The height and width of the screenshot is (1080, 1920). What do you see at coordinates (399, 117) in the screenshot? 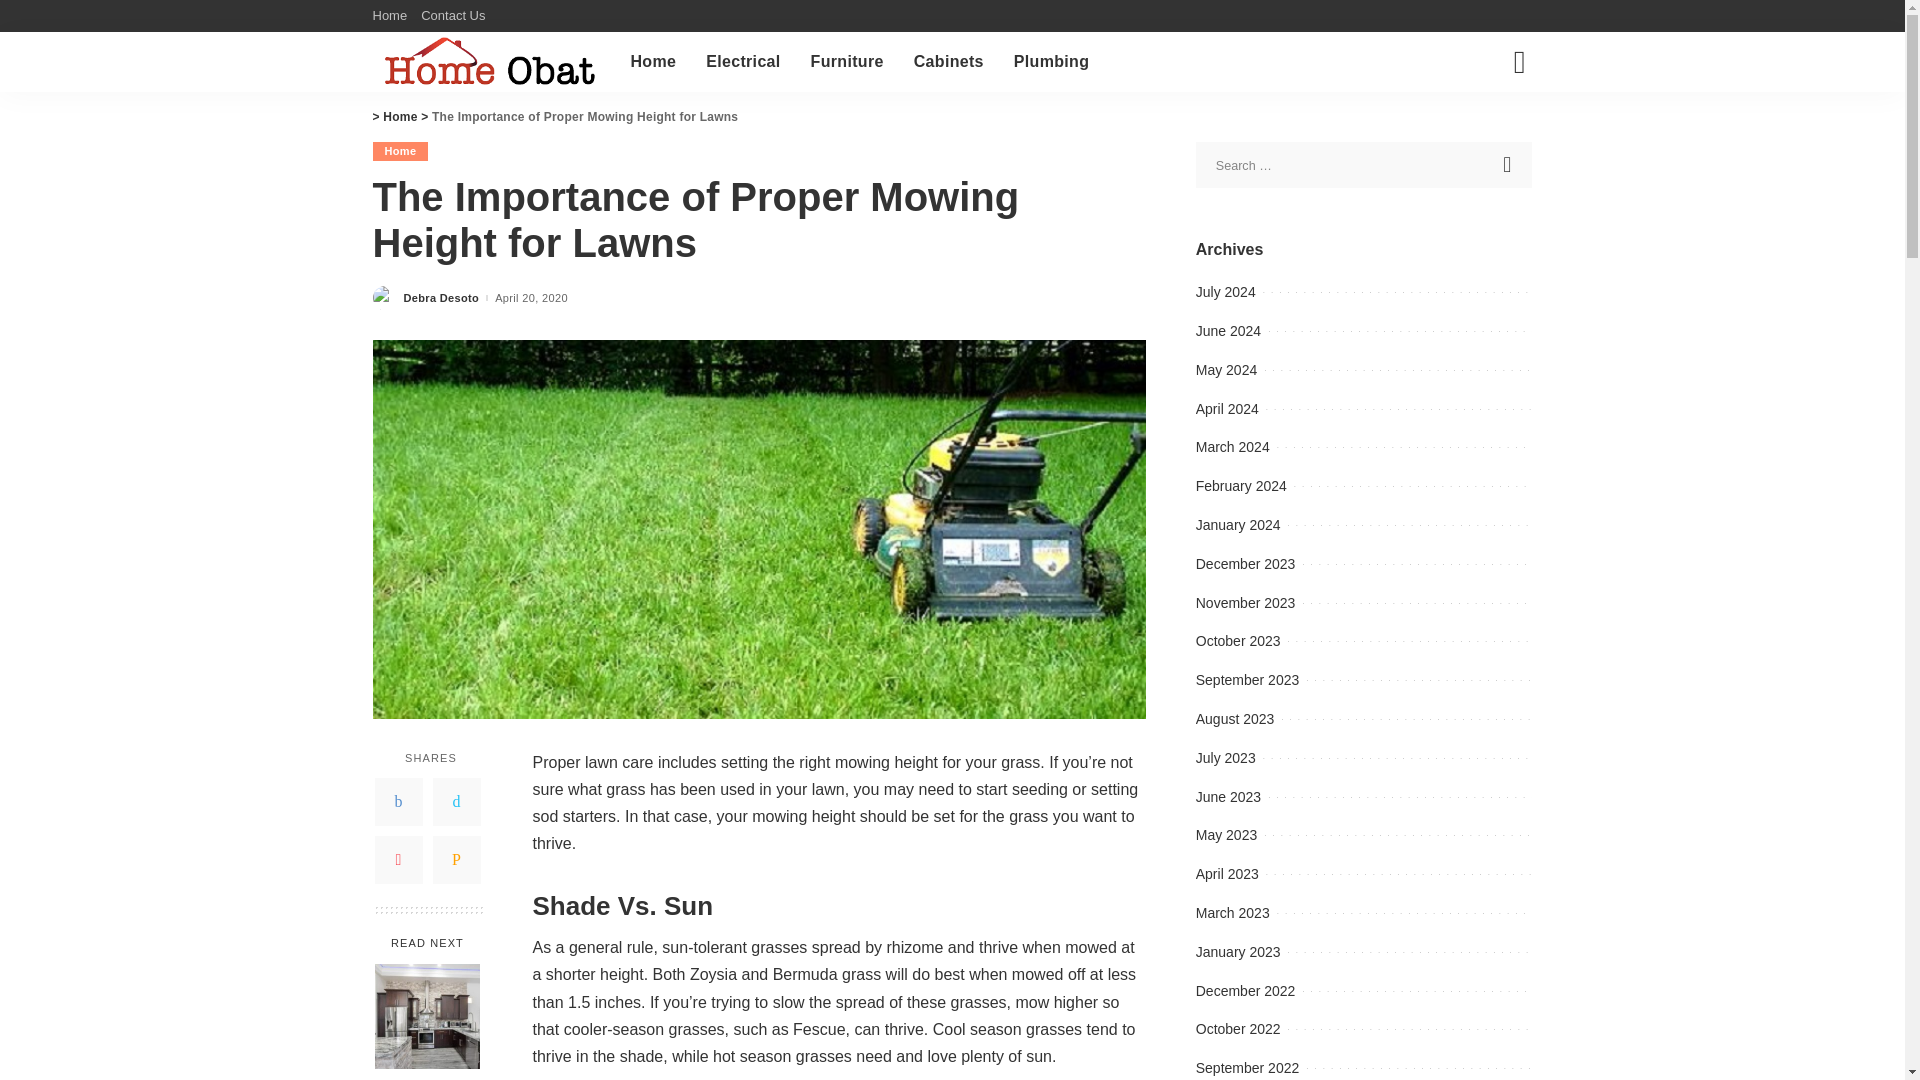
I see `Go to the Home Category archives.` at bounding box center [399, 117].